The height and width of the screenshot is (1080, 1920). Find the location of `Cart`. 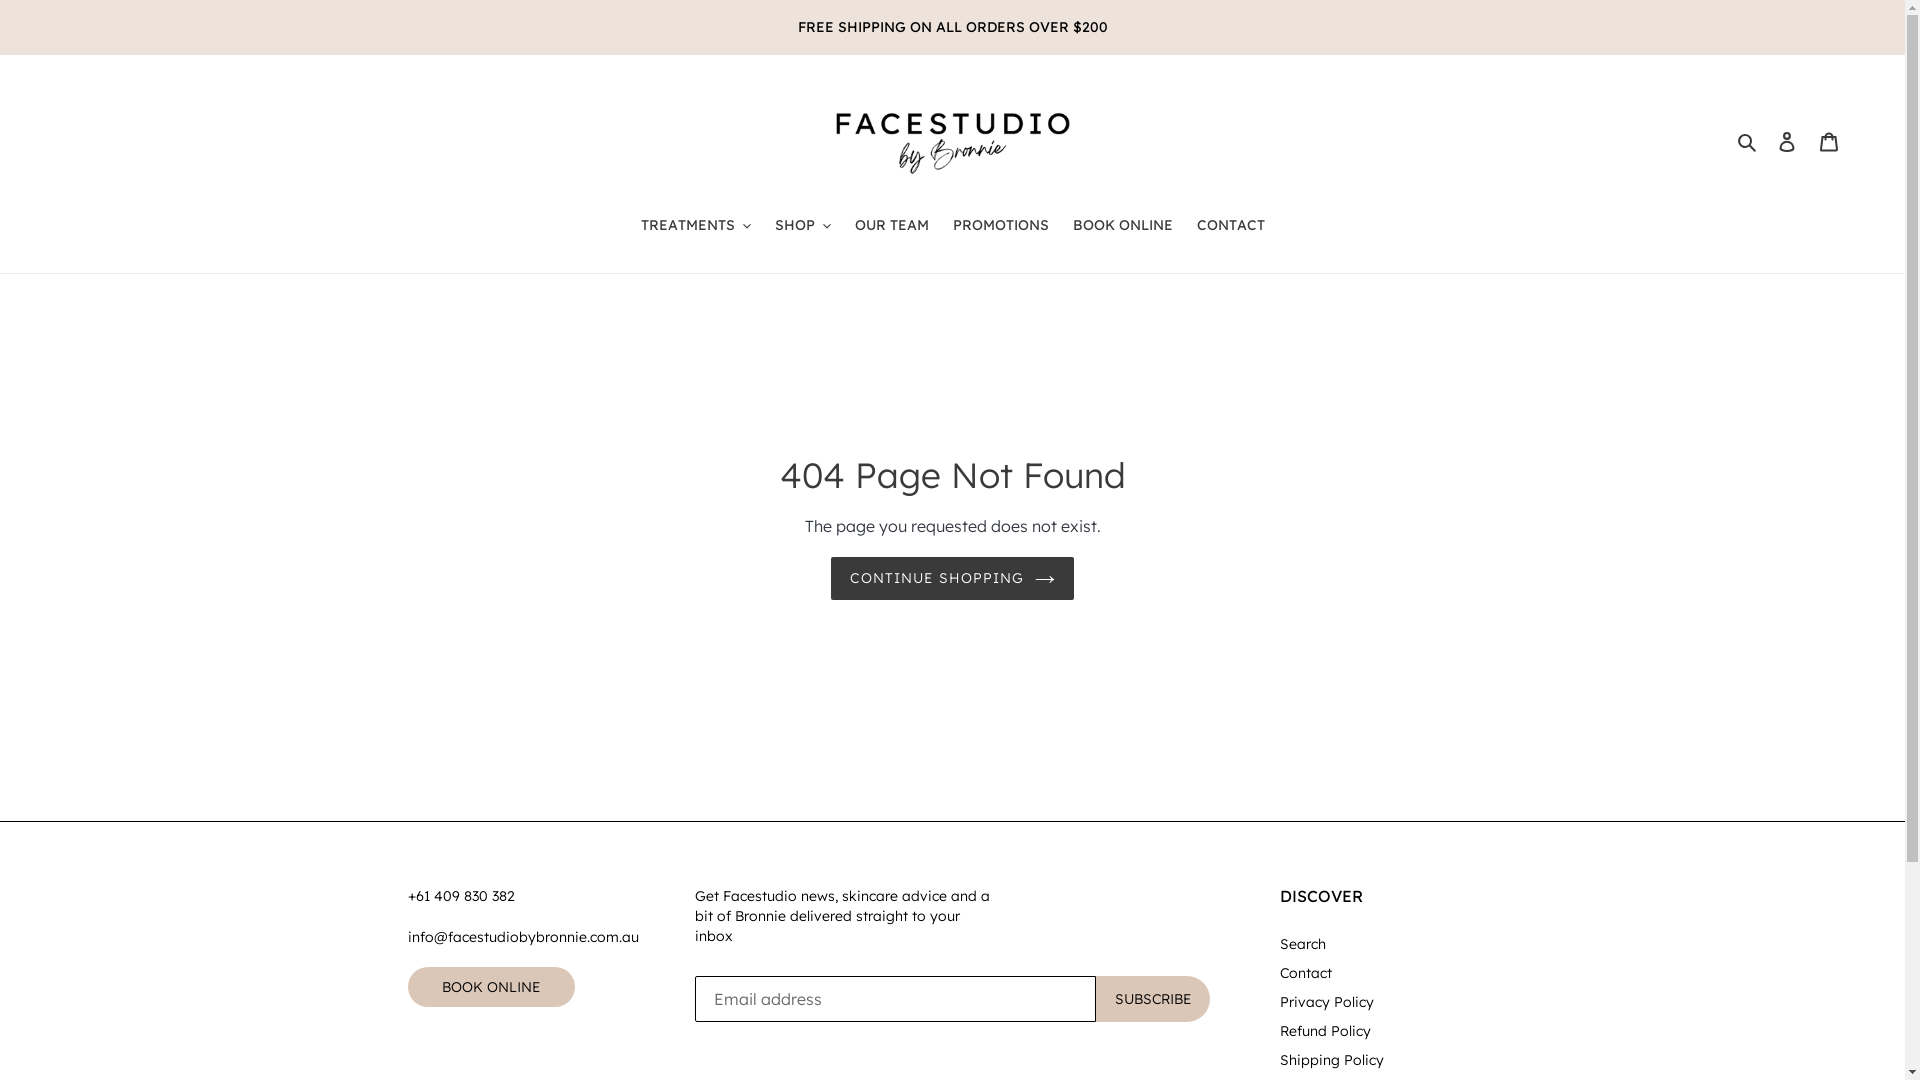

Cart is located at coordinates (1829, 140).